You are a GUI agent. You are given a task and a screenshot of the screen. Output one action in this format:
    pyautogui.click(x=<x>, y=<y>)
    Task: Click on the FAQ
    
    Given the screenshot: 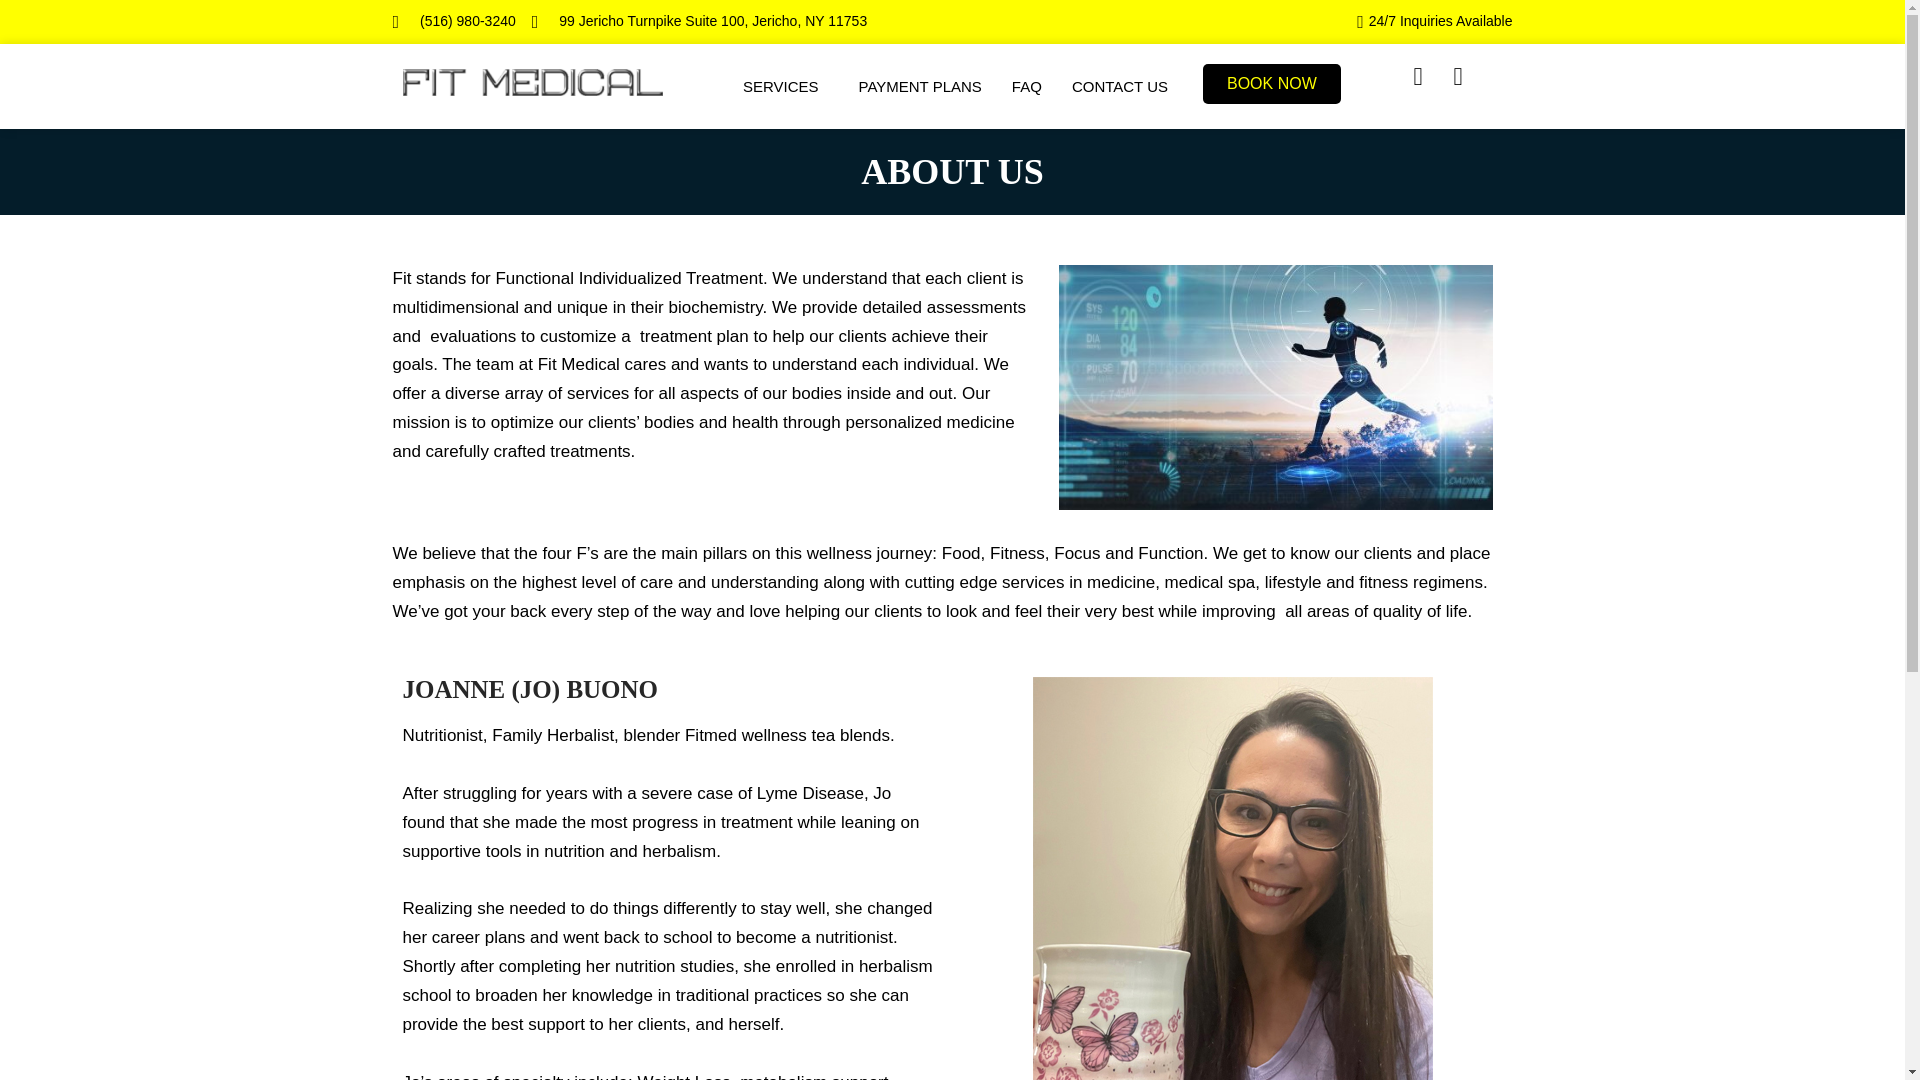 What is the action you would take?
    pyautogui.click(x=1026, y=86)
    